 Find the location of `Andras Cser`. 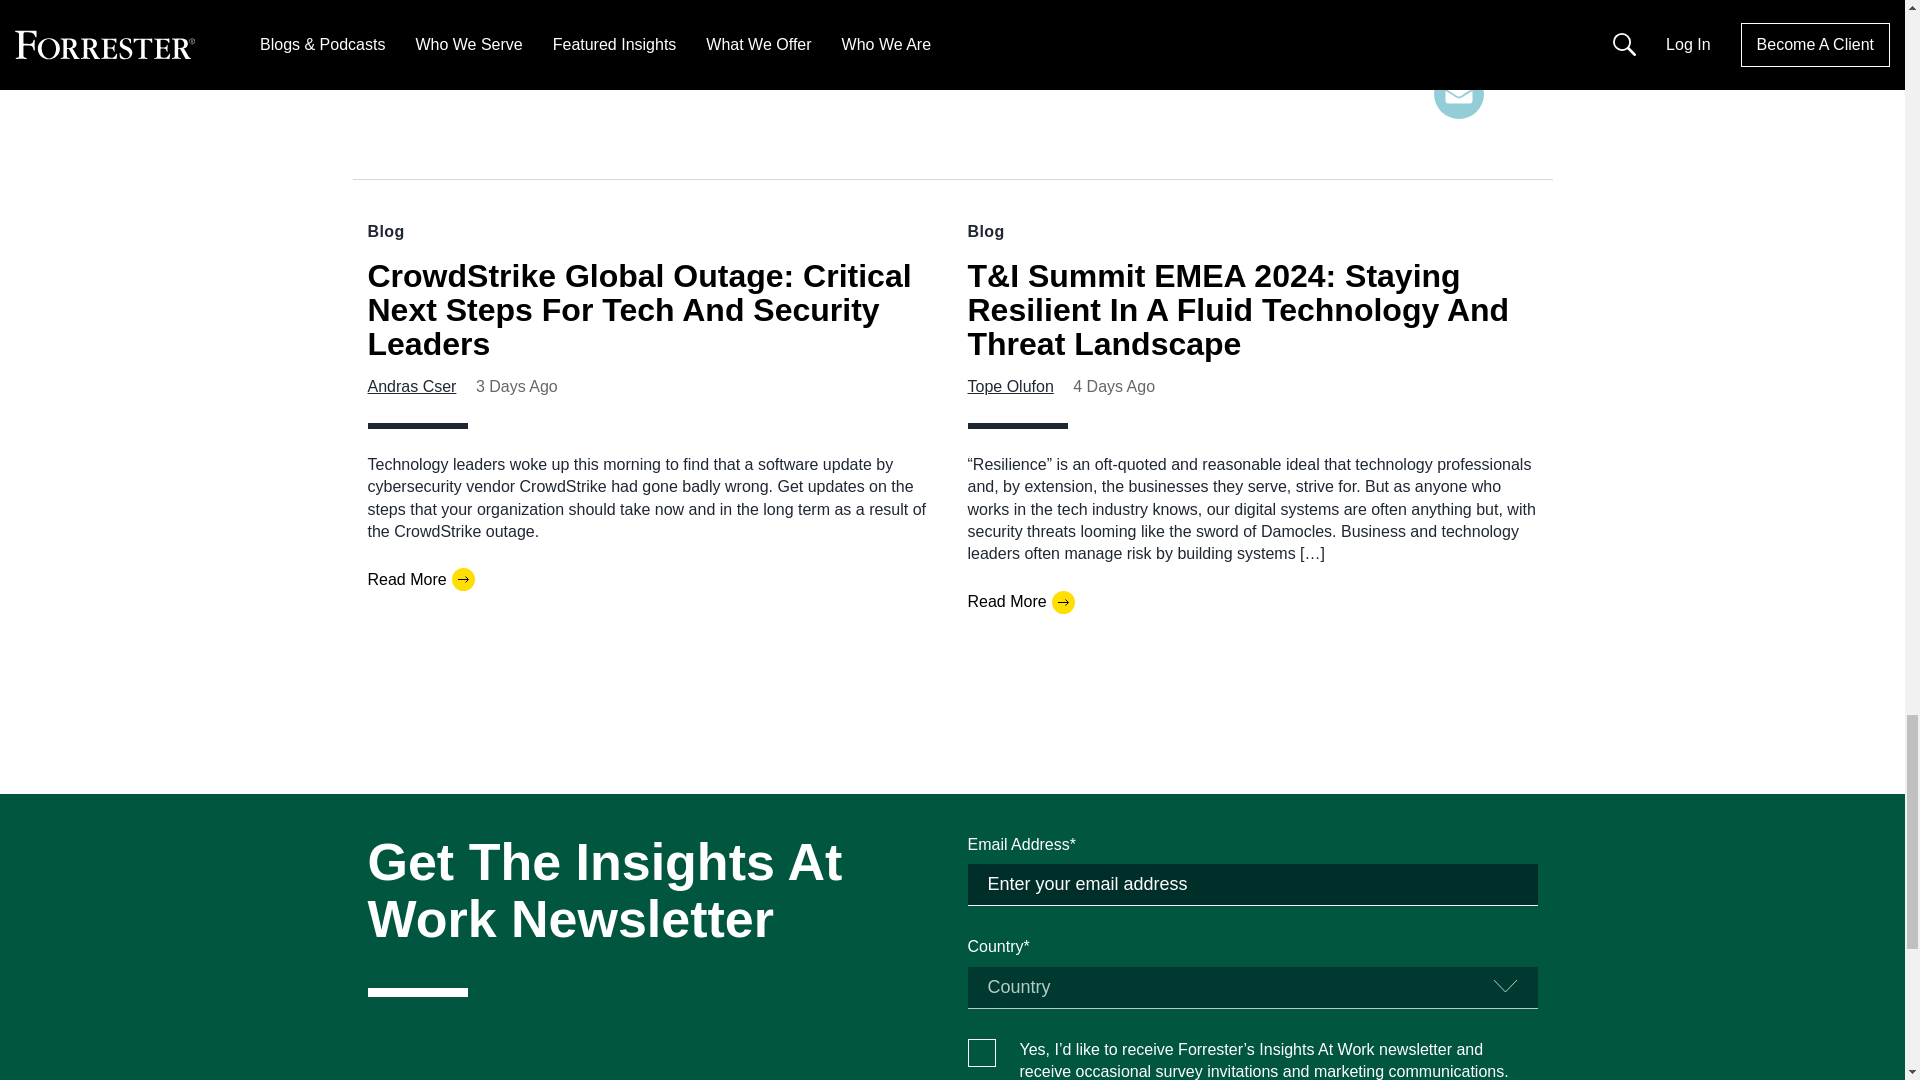

Andras Cser is located at coordinates (412, 386).